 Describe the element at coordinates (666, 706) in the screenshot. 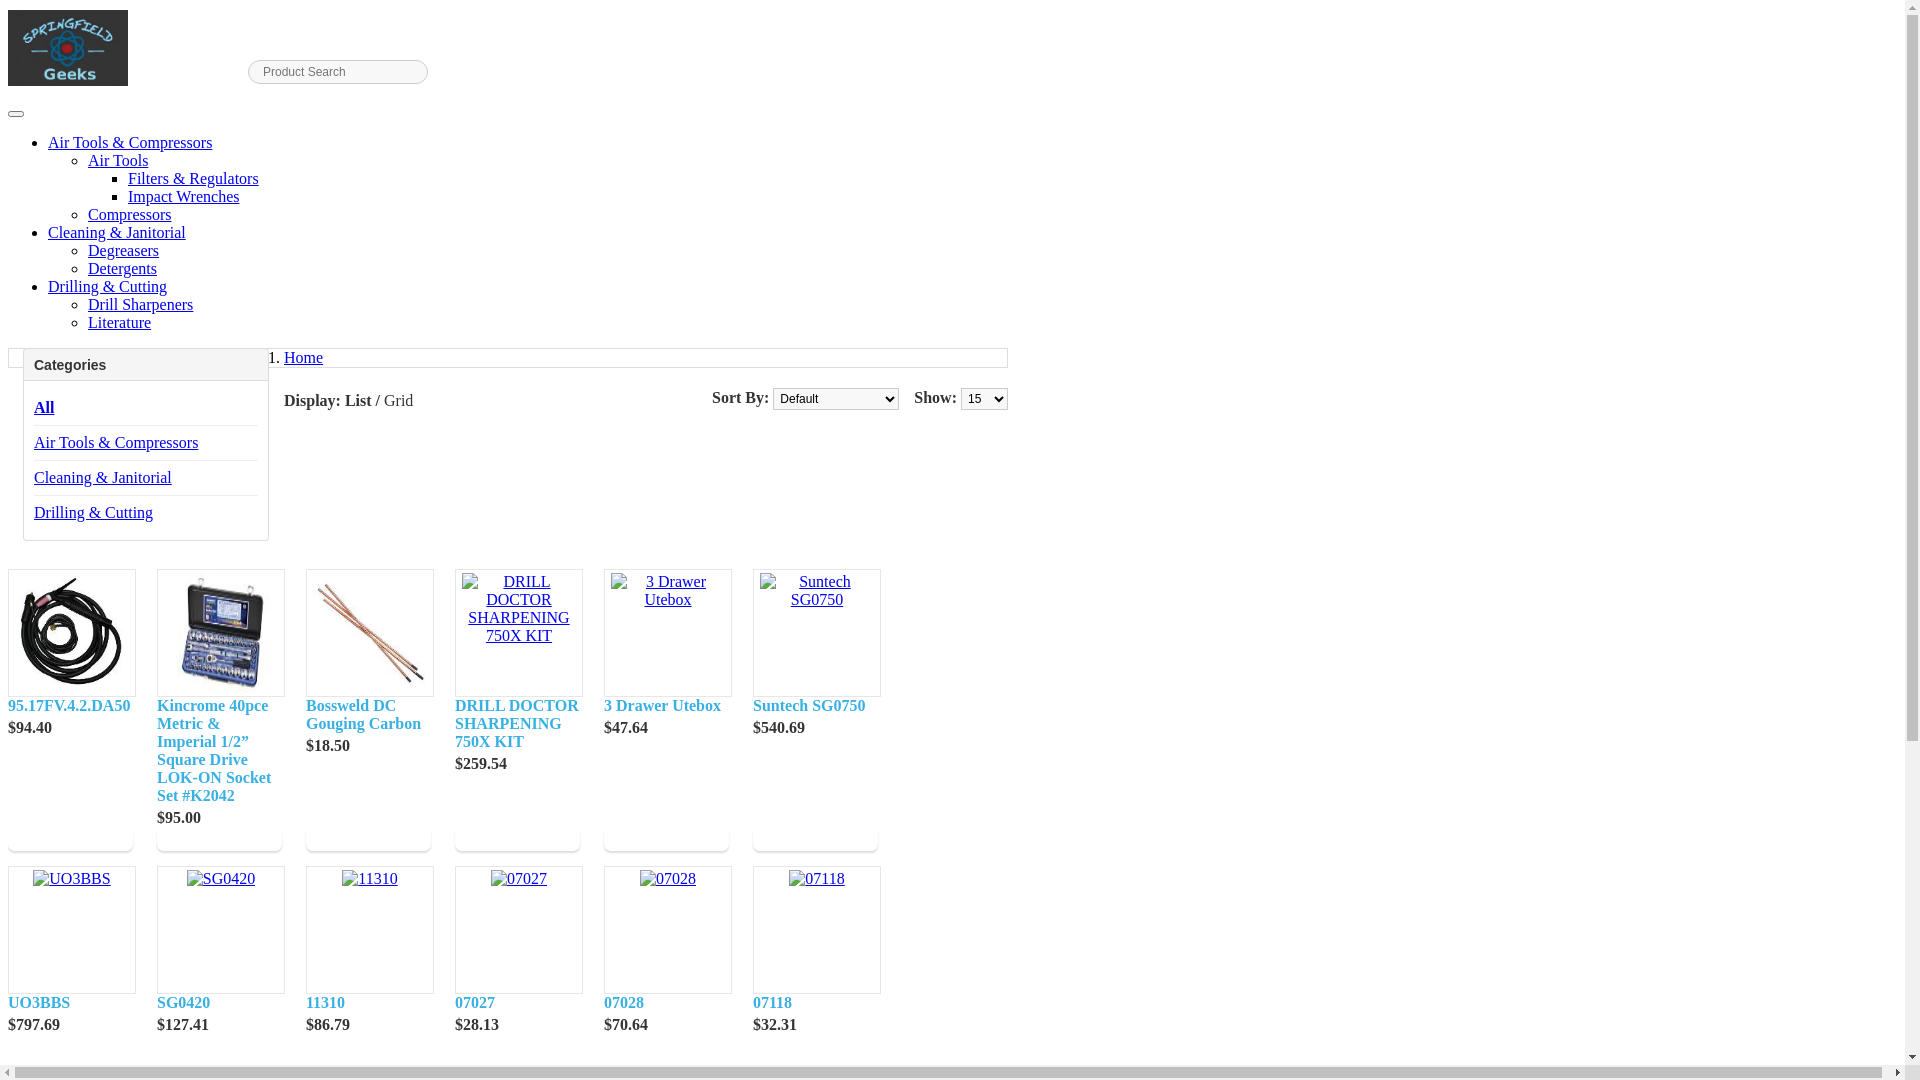

I see `3 Drawer Utebox` at that location.